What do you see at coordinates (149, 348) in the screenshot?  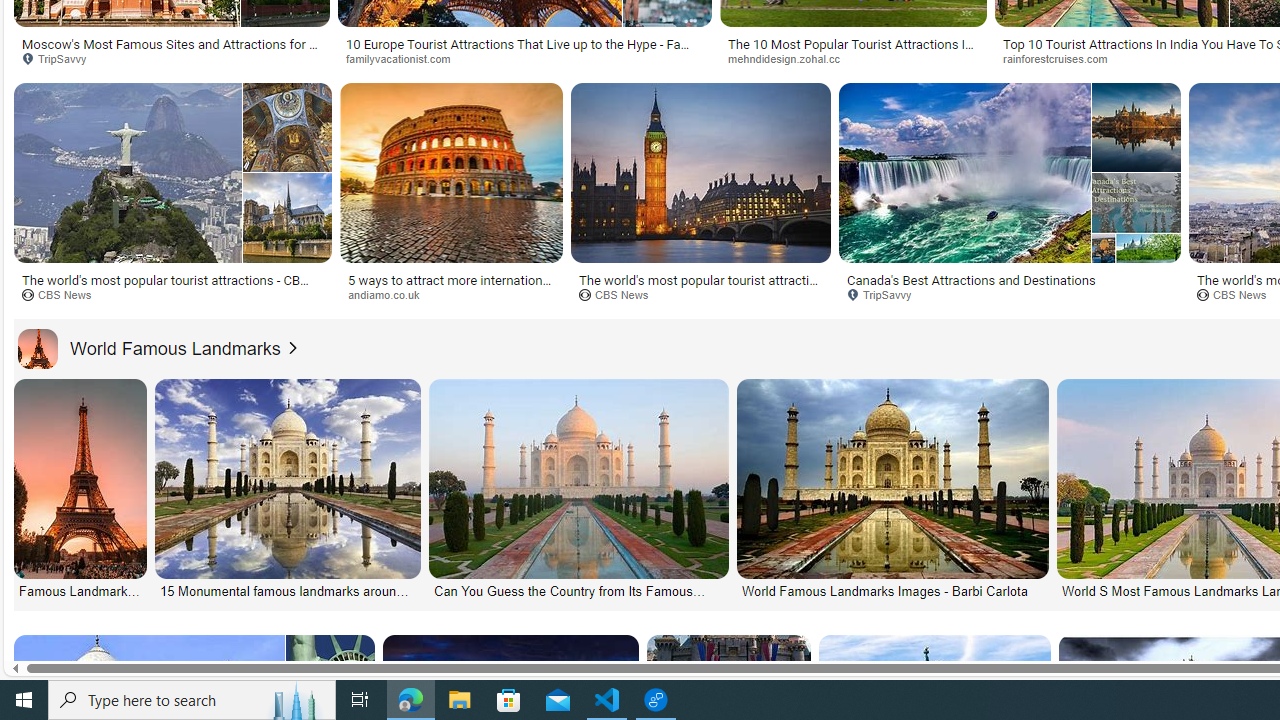 I see `World Famous Landmarks` at bounding box center [149, 348].